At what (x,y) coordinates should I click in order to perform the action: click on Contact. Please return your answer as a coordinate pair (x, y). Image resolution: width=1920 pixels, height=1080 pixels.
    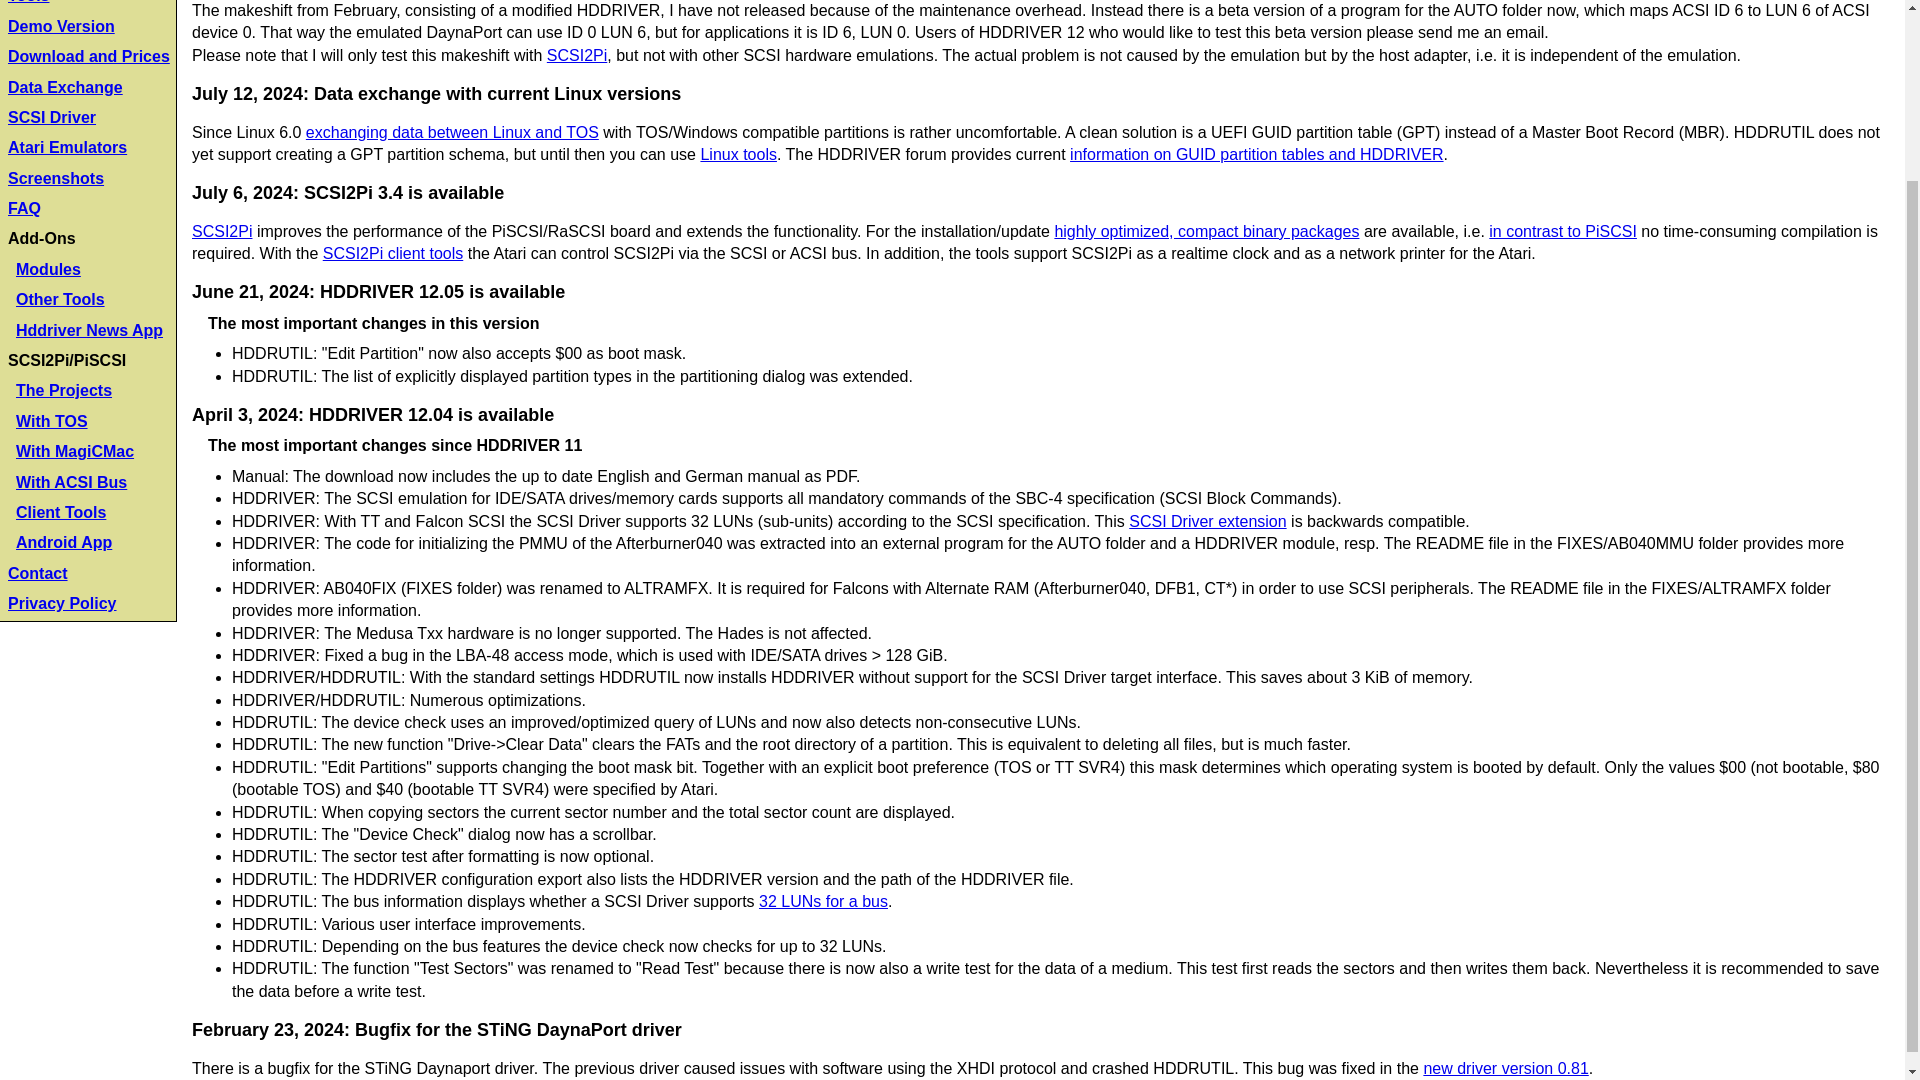
    Looking at the image, I should click on (37, 573).